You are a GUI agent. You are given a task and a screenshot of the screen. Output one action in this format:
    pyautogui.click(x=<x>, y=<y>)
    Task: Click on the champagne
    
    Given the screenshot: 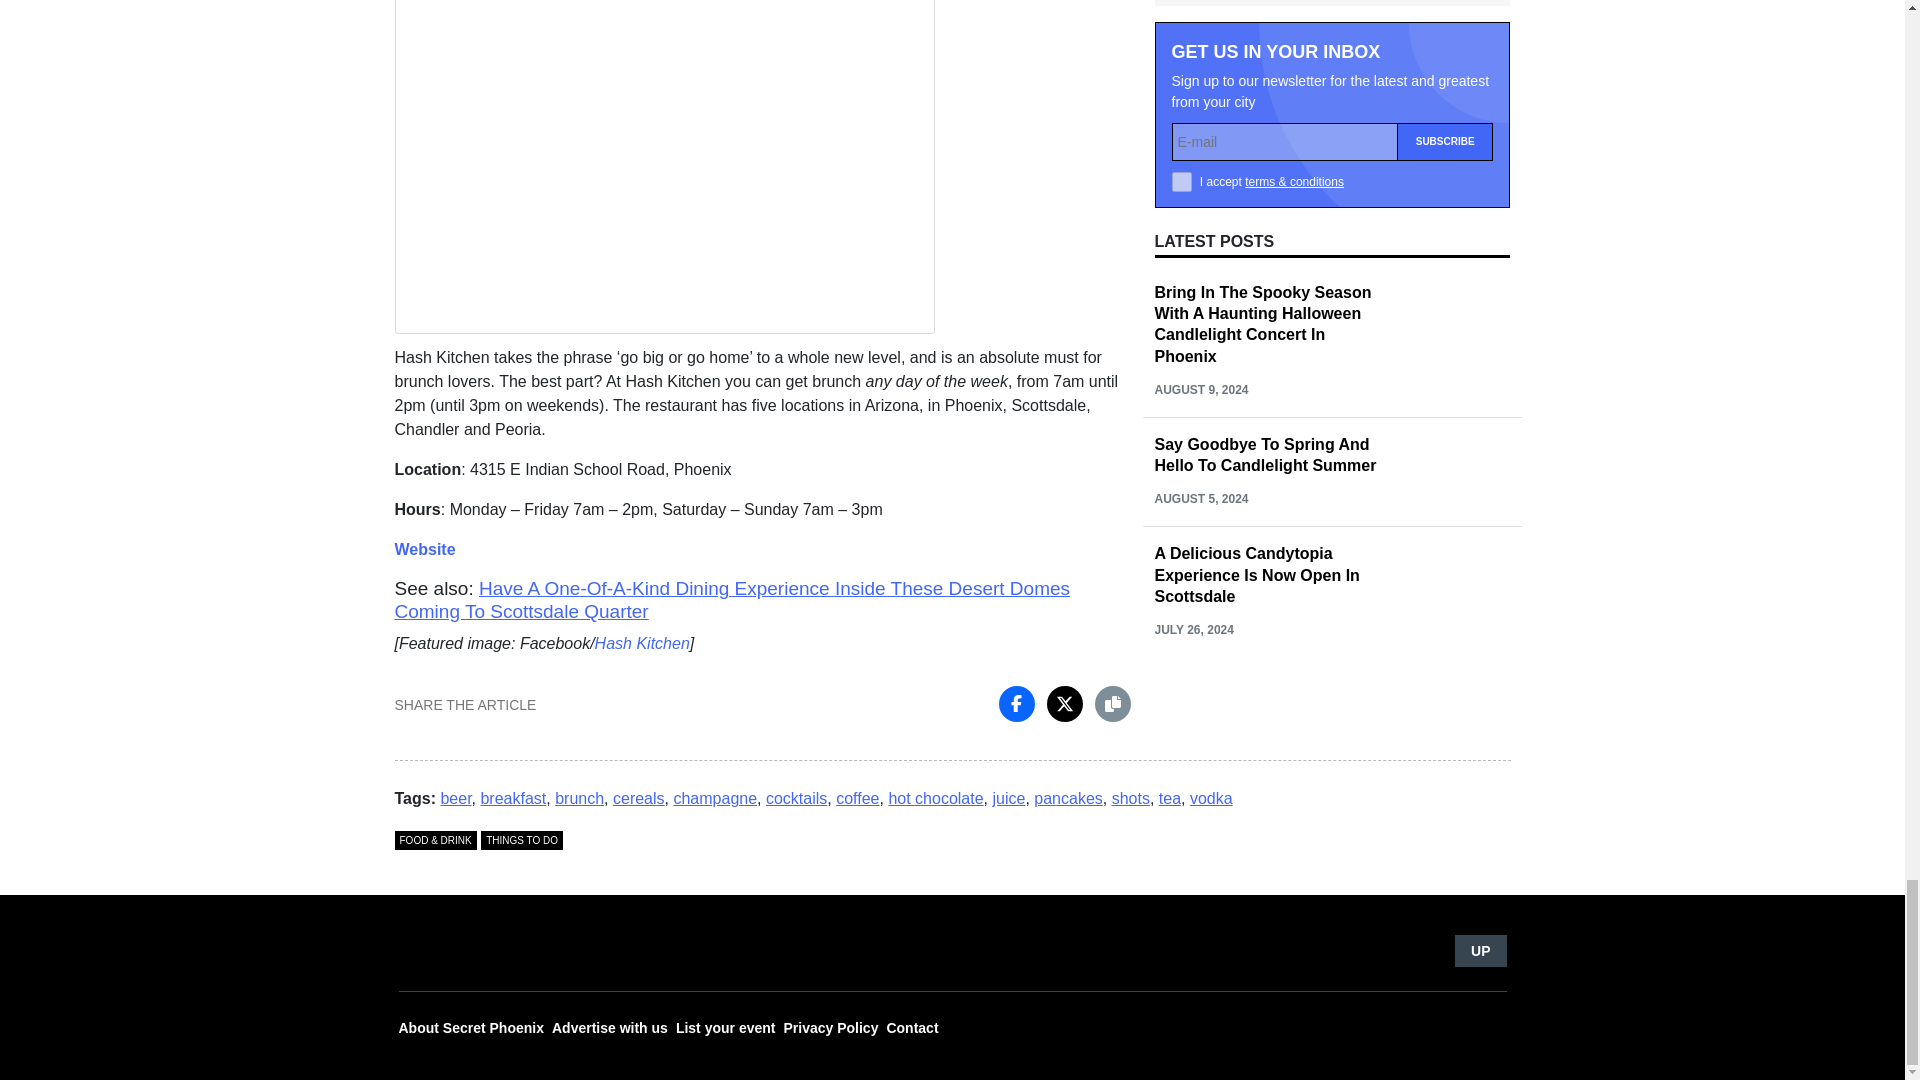 What is the action you would take?
    pyautogui.click(x=714, y=798)
    